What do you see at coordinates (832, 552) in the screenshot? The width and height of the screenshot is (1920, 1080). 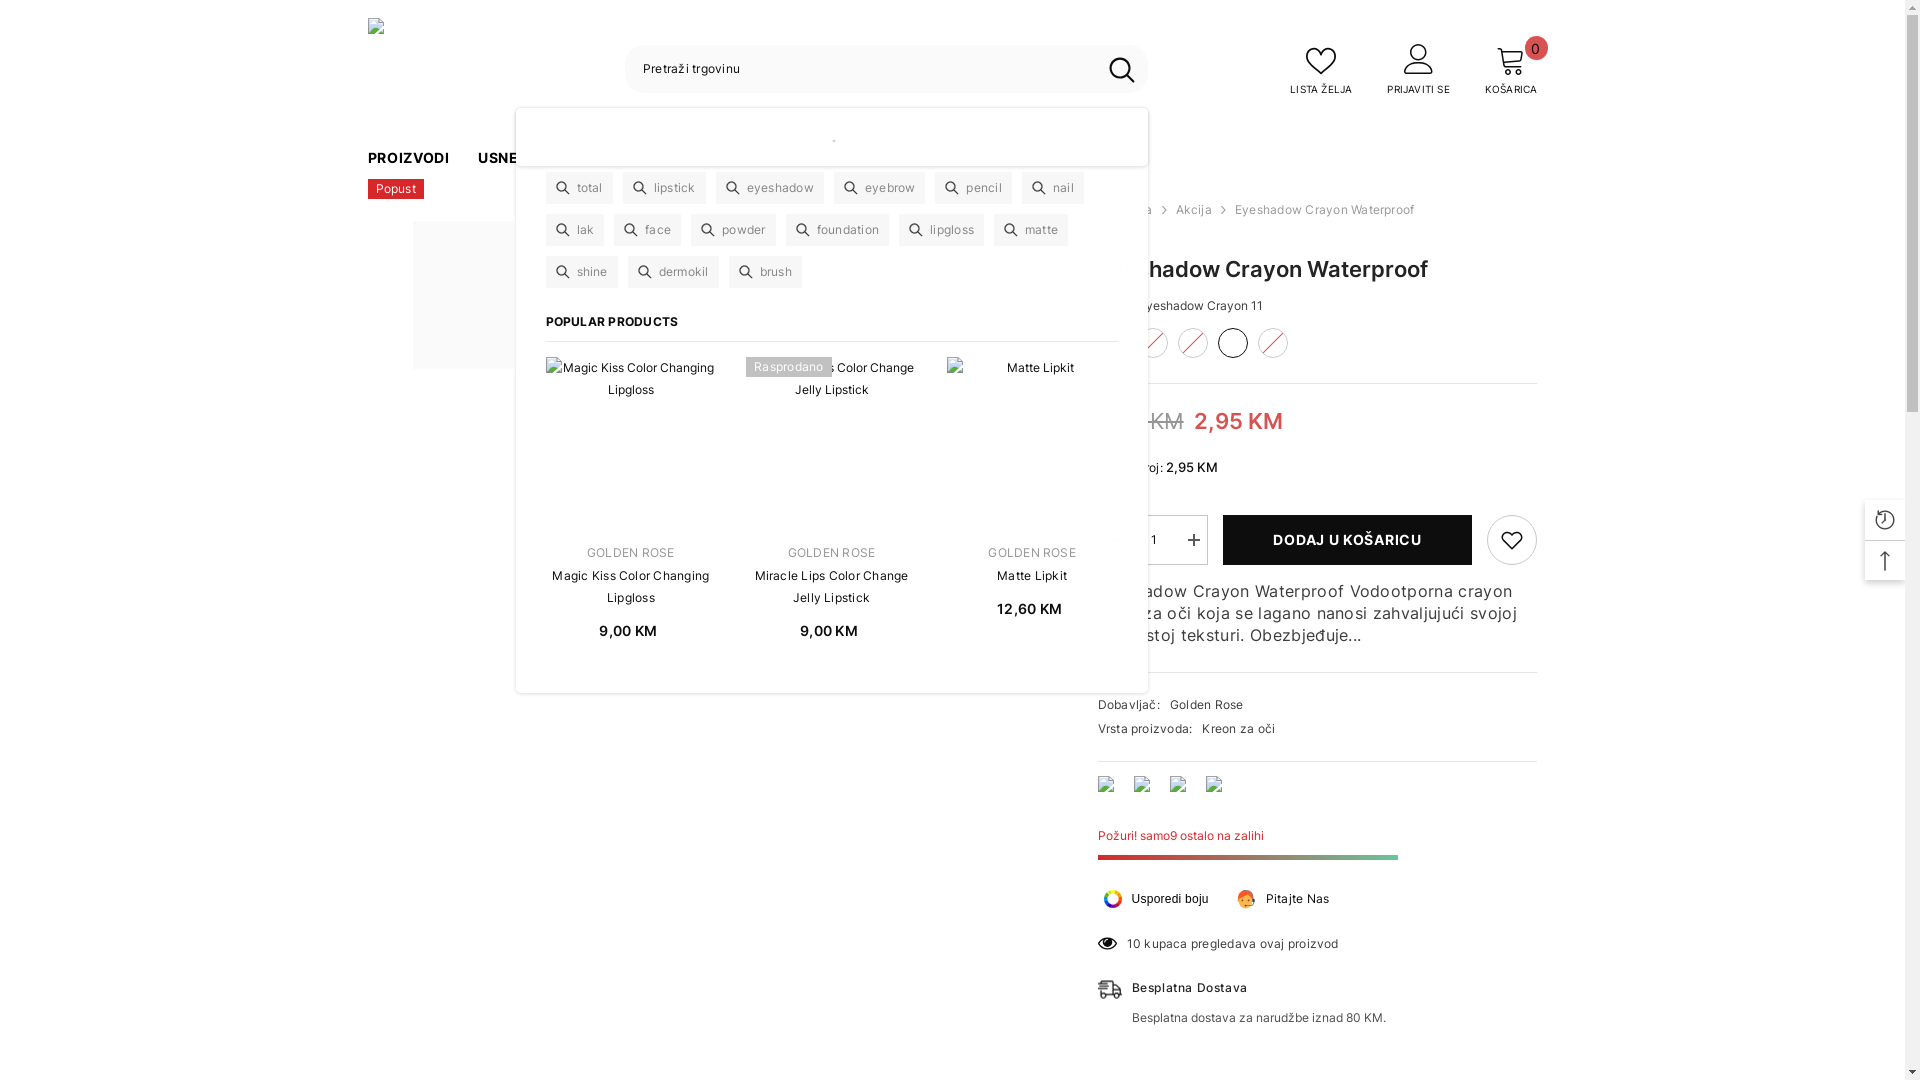 I see `GOLDEN ROSE` at bounding box center [832, 552].